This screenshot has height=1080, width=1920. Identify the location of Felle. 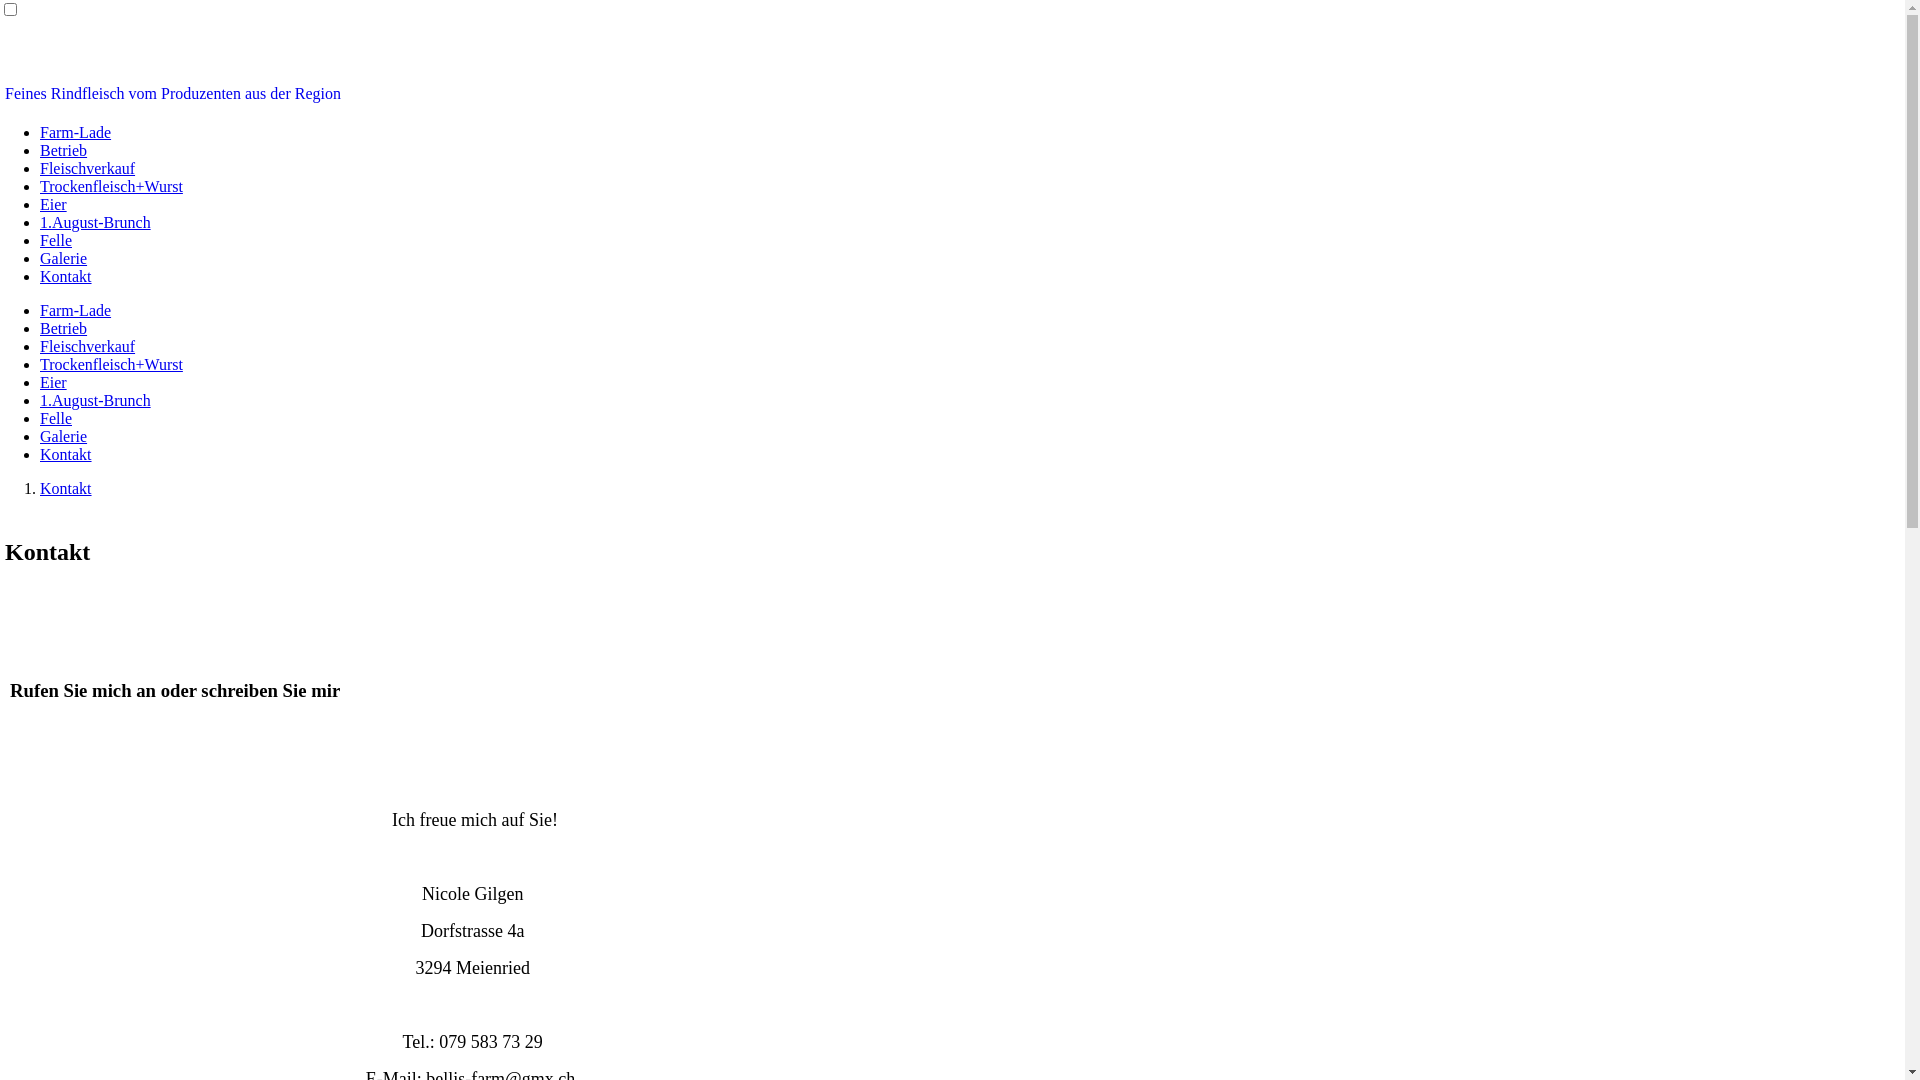
(56, 240).